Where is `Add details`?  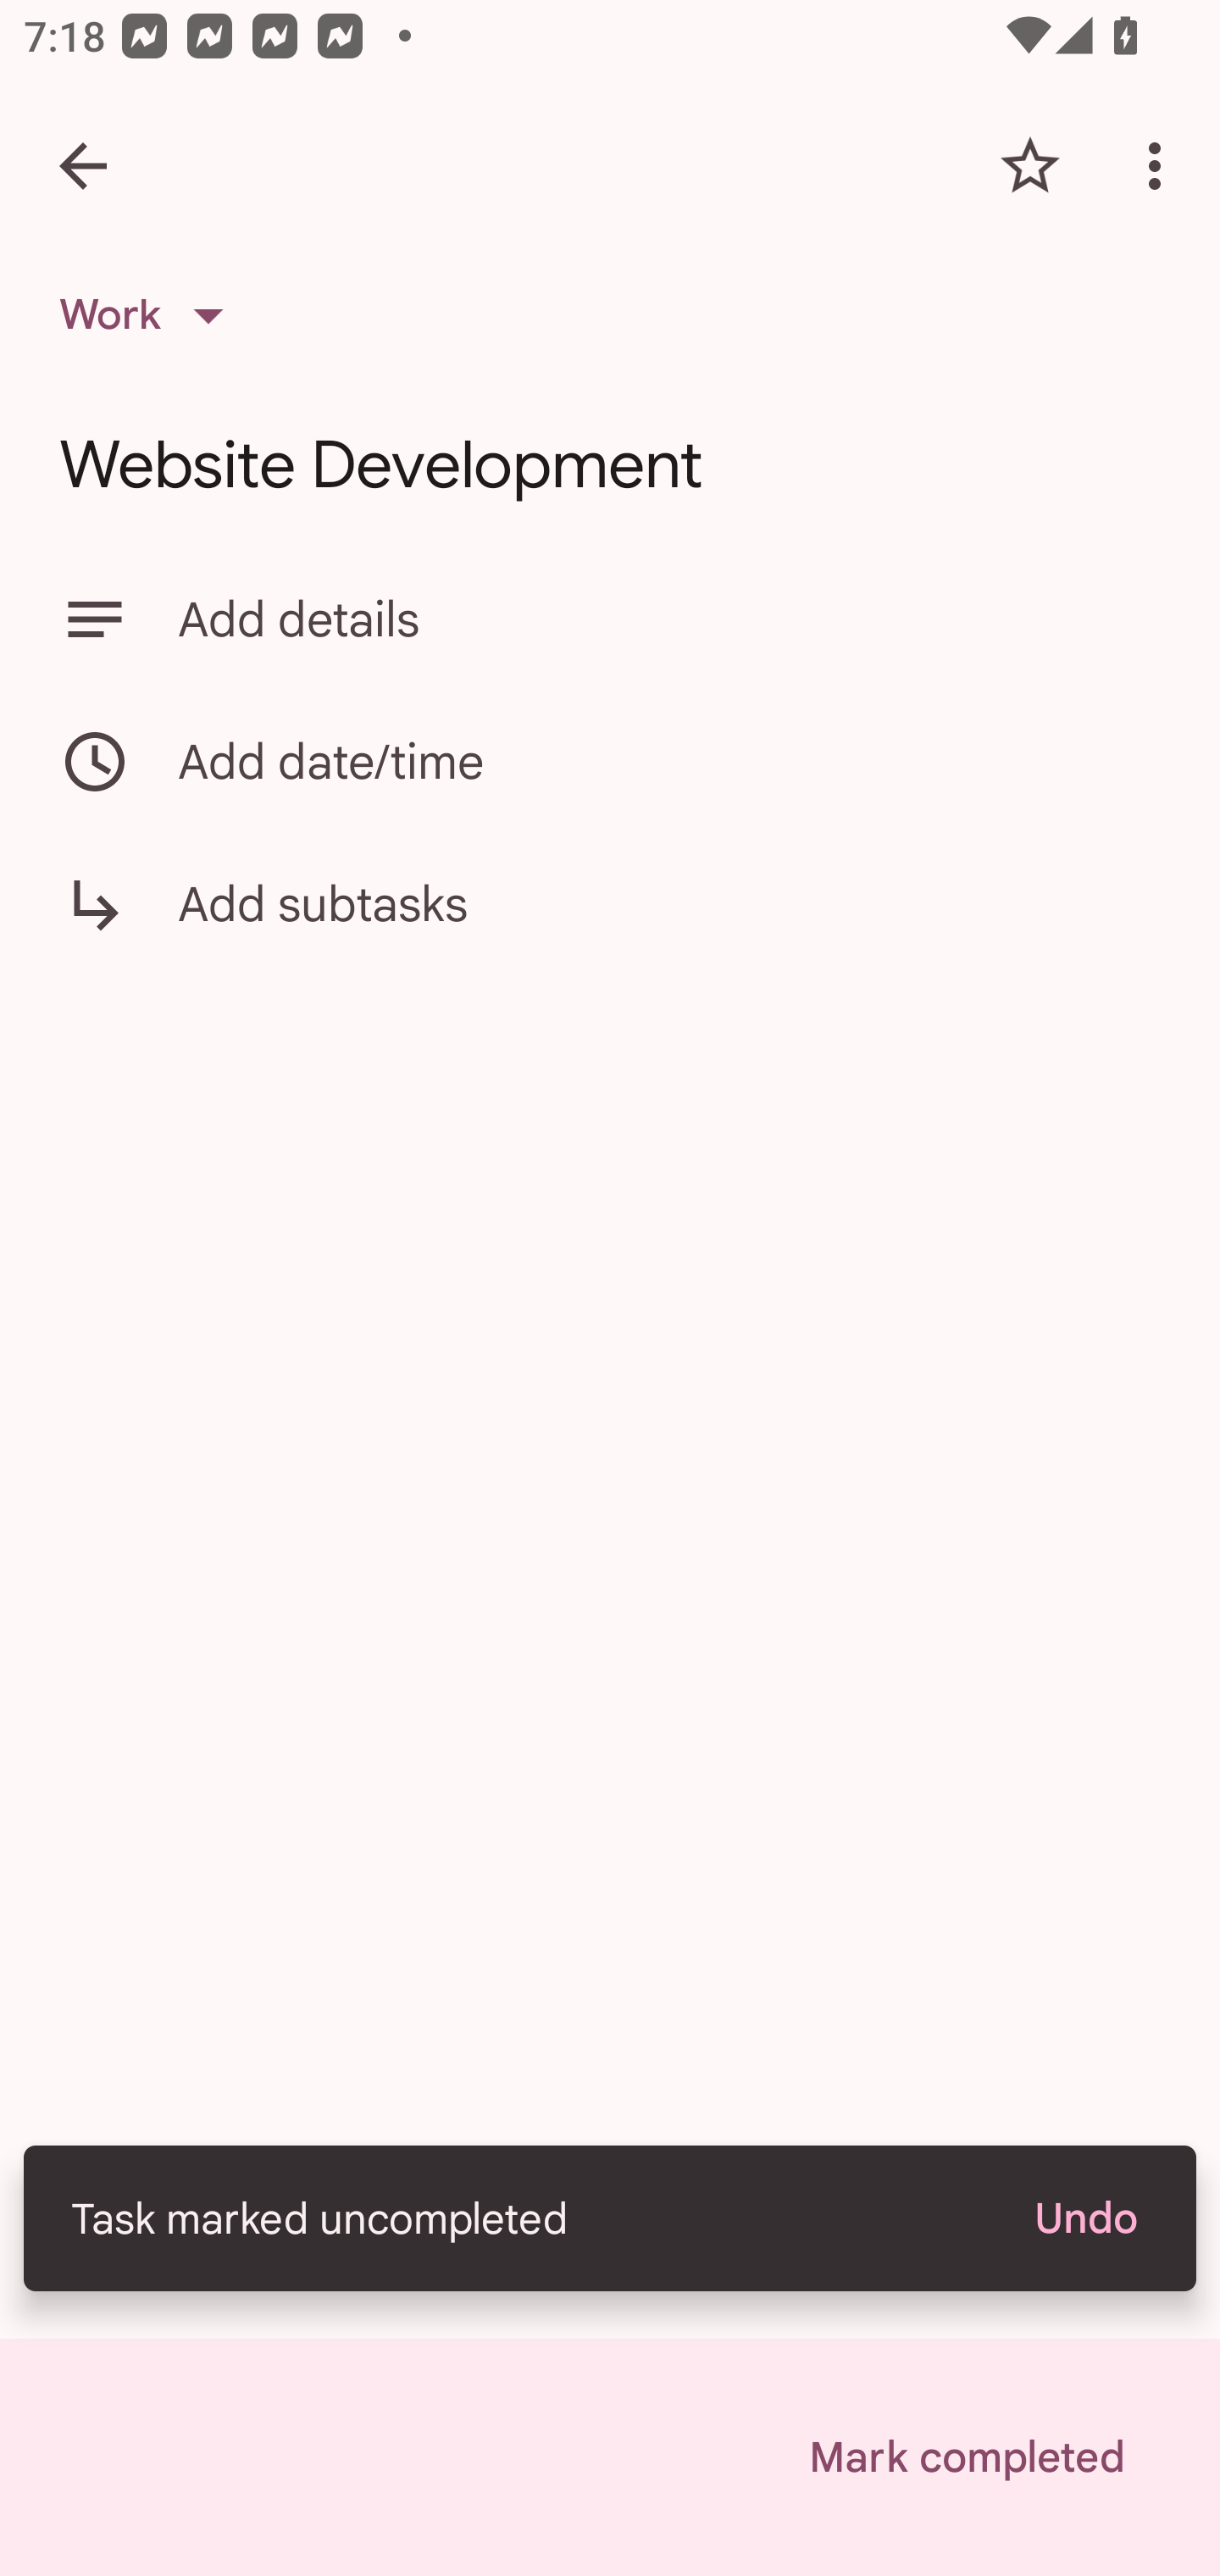 Add details is located at coordinates (669, 619).